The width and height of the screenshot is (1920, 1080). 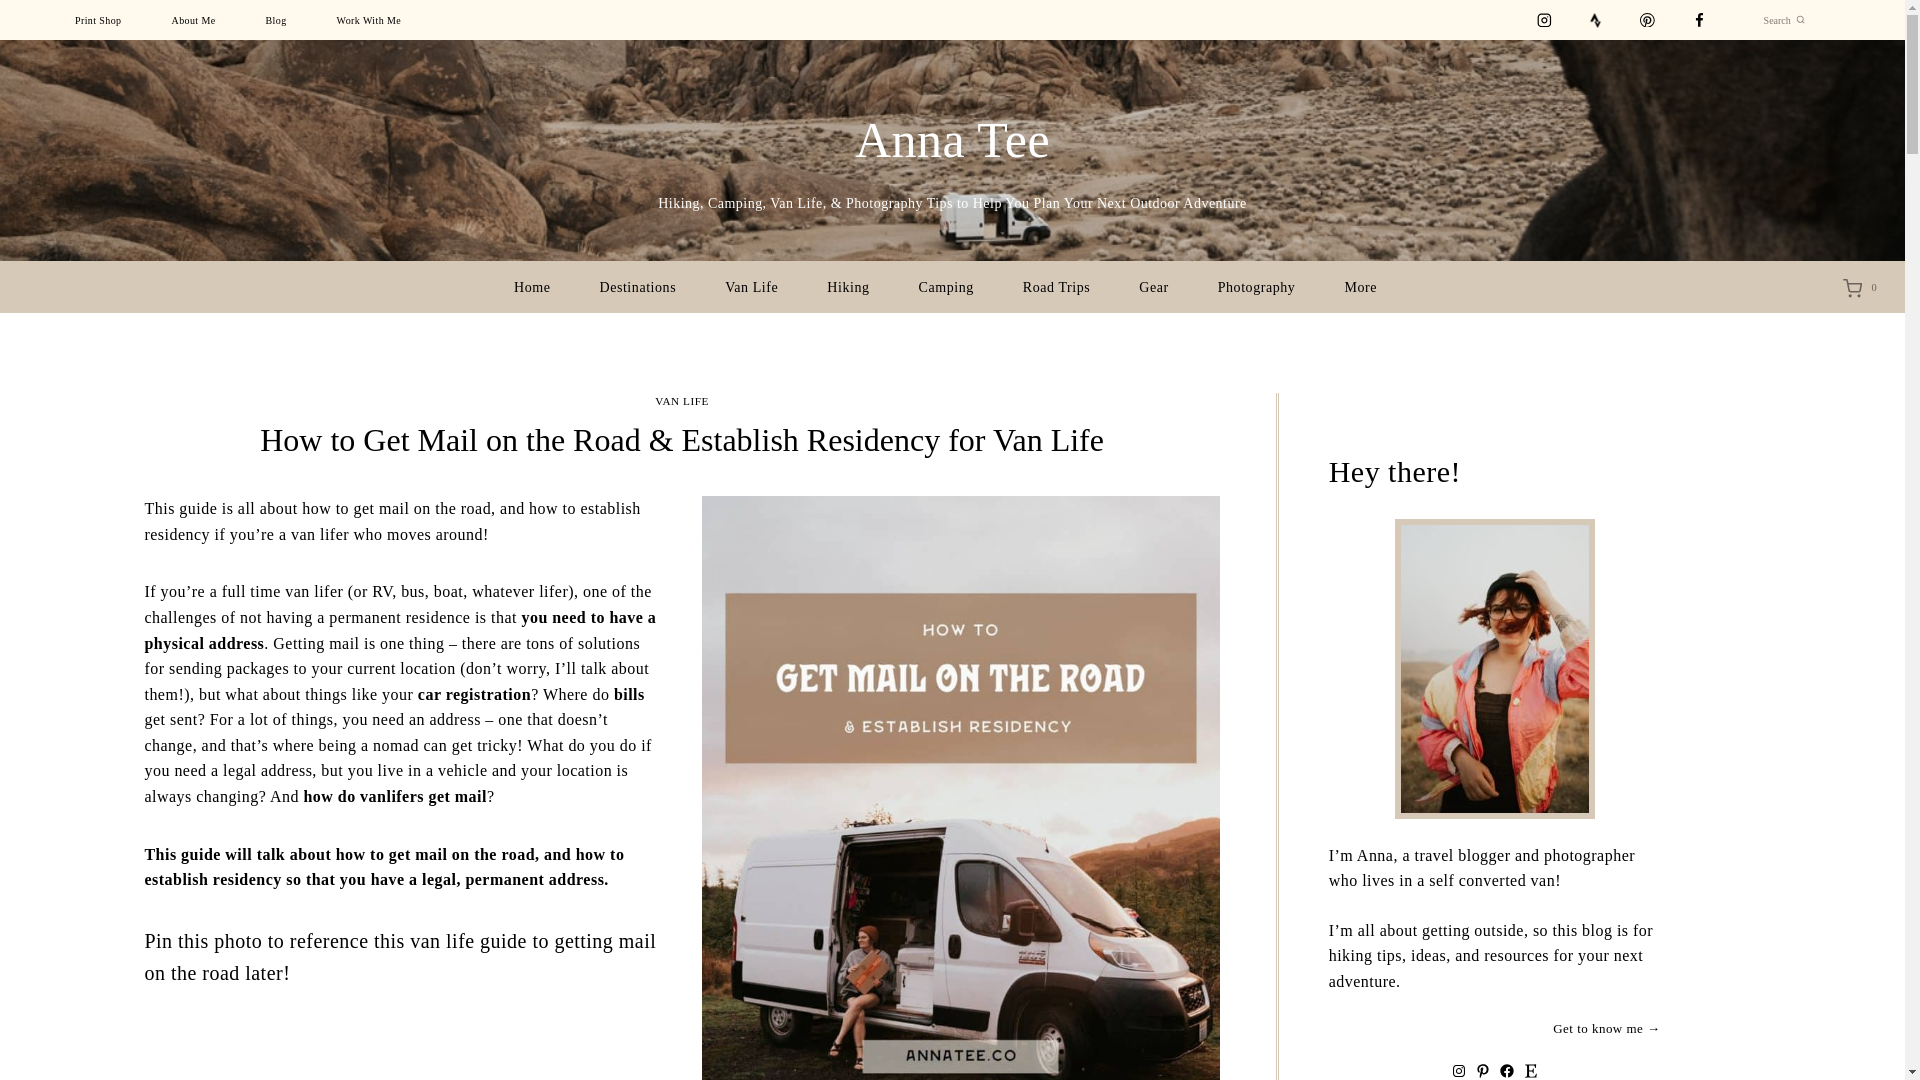 What do you see at coordinates (1056, 288) in the screenshot?
I see `Road Trips` at bounding box center [1056, 288].